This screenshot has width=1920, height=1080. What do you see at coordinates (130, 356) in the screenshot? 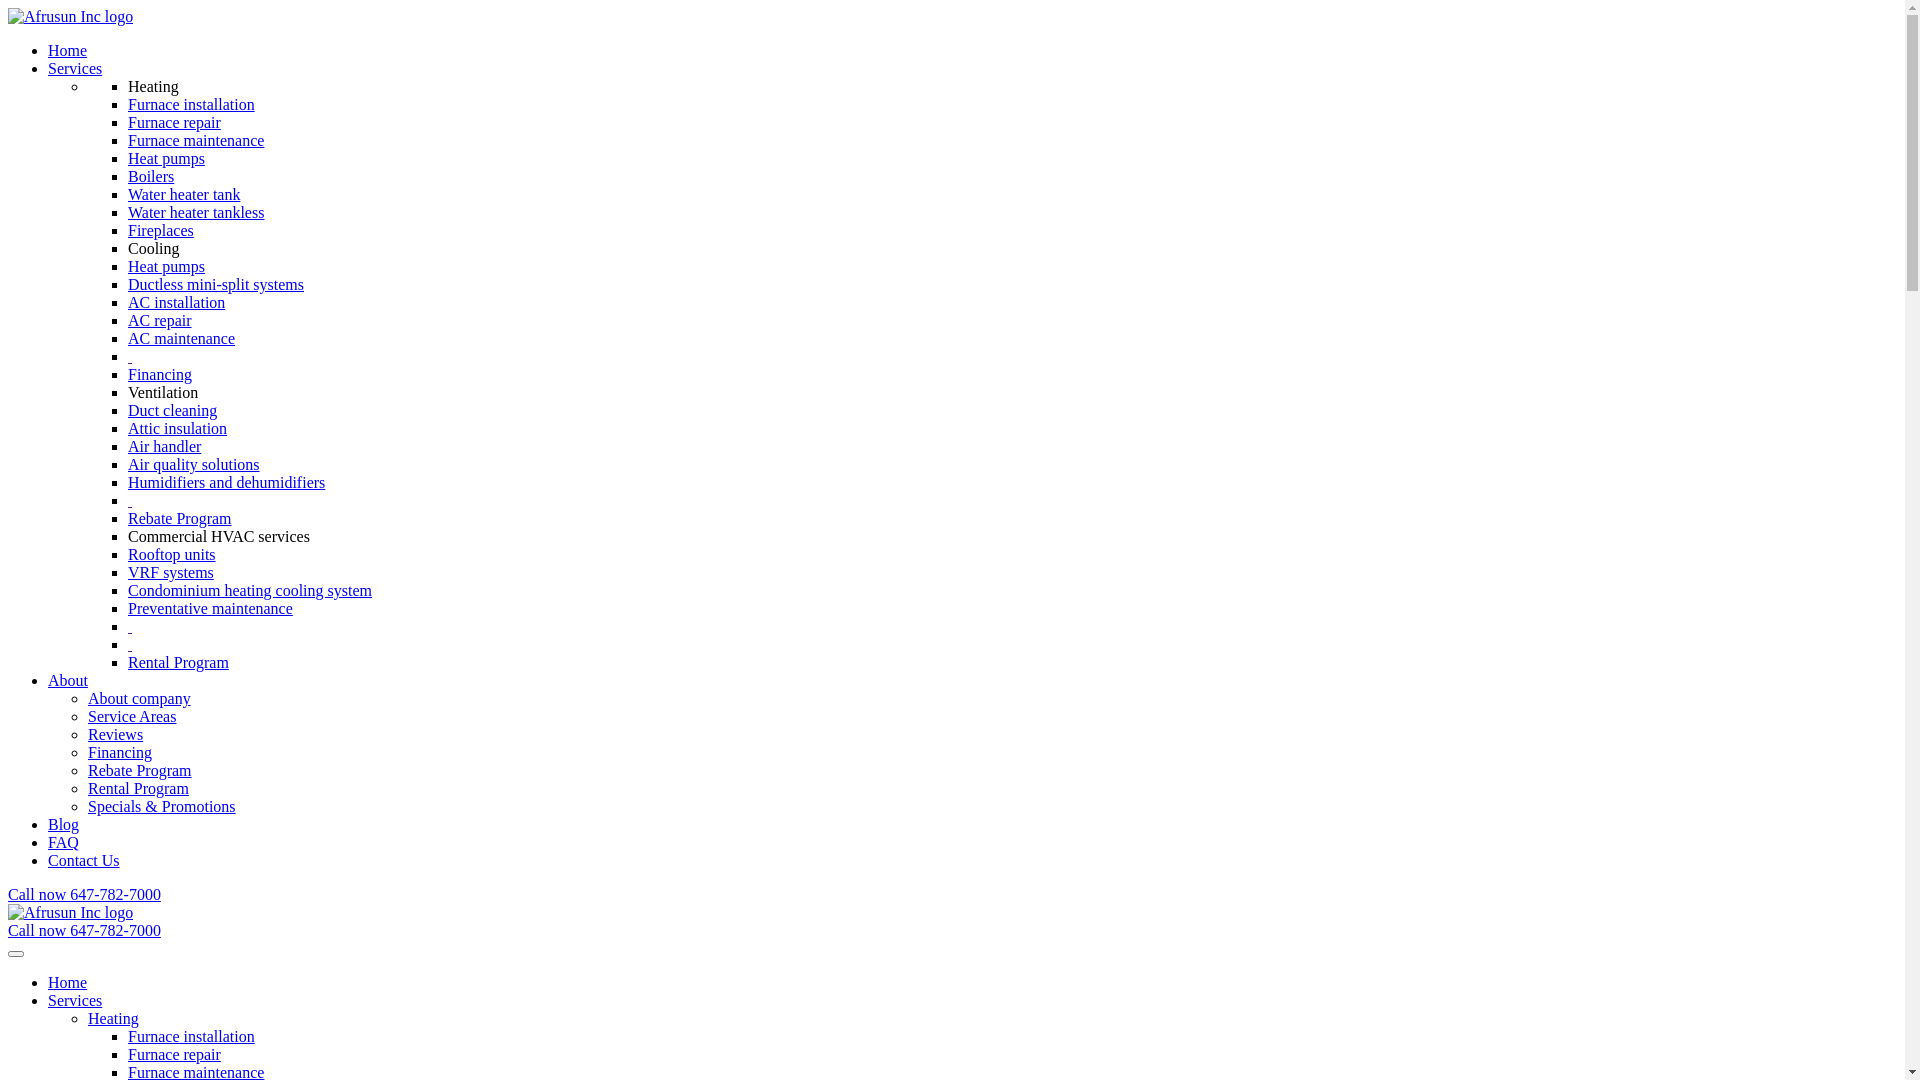
I see ` ` at bounding box center [130, 356].